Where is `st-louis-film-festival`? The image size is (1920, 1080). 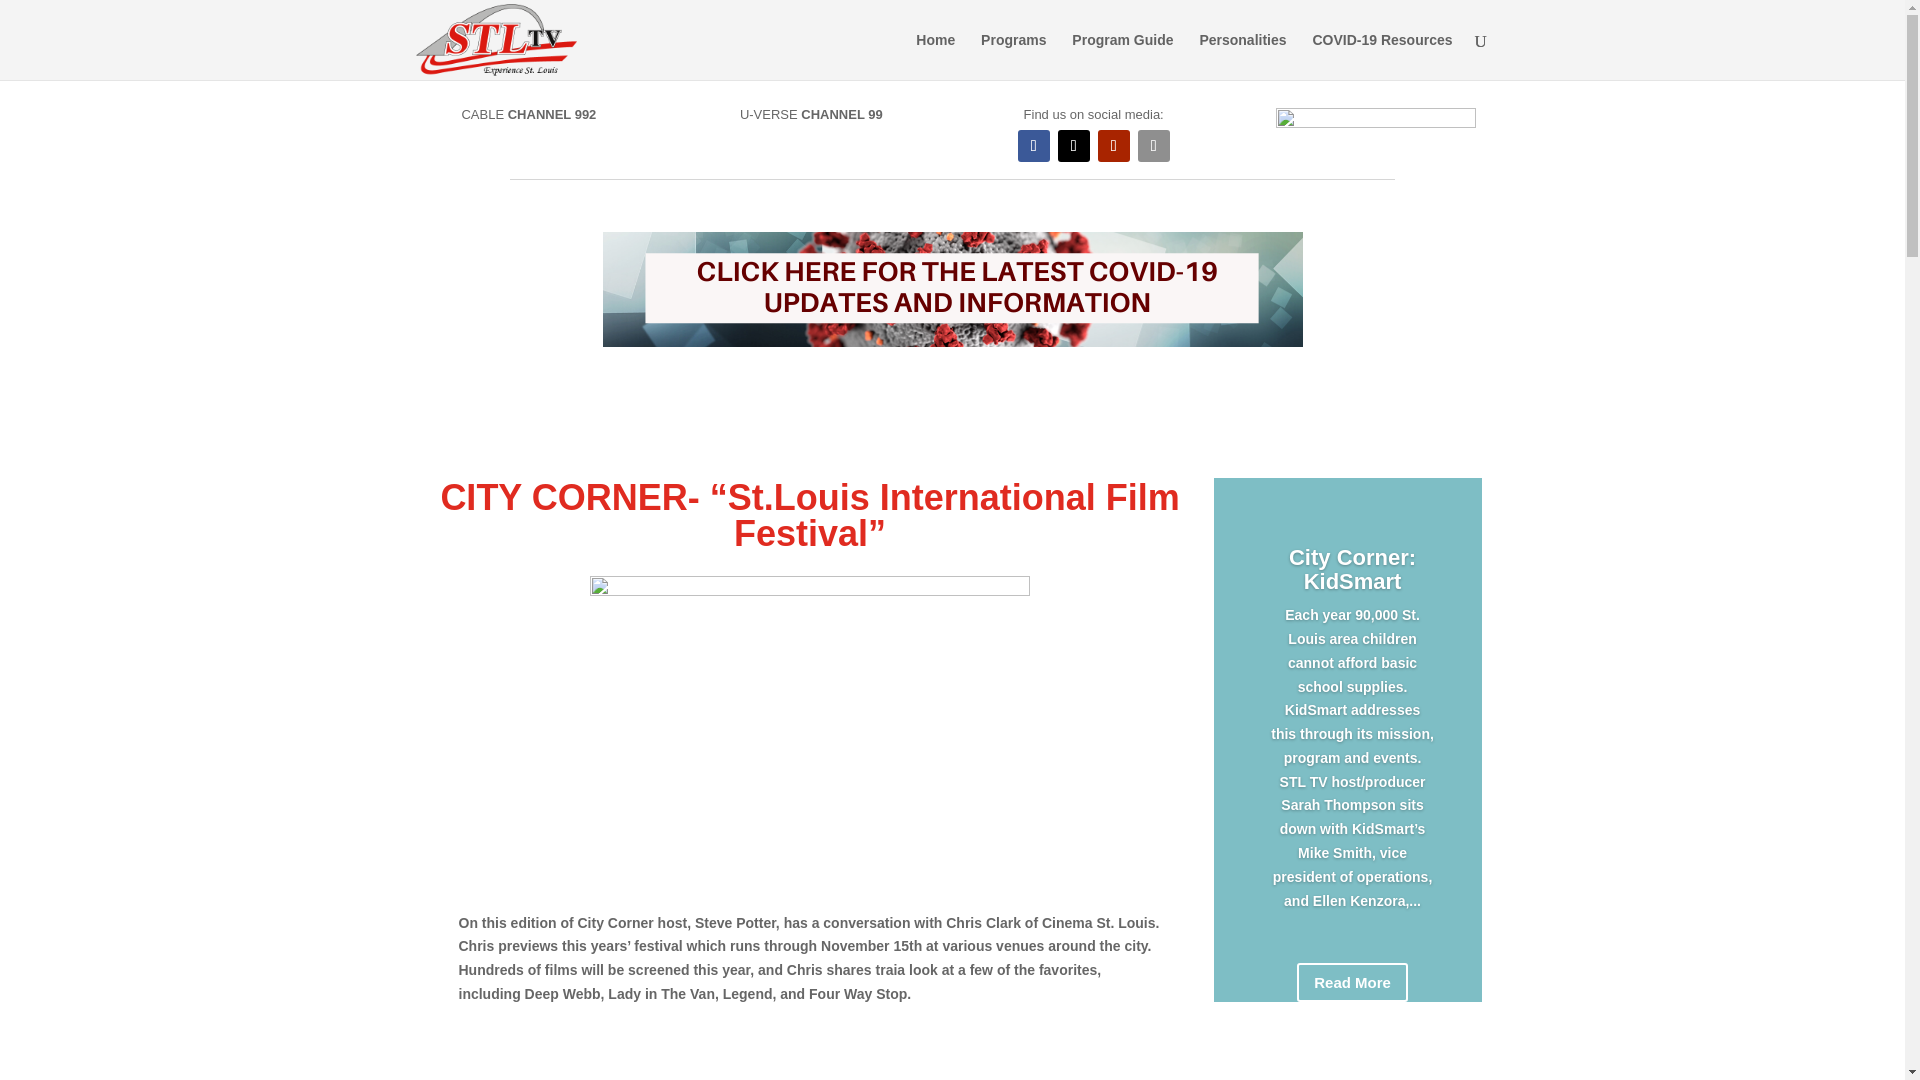
st-louis-film-festival is located at coordinates (809, 728).